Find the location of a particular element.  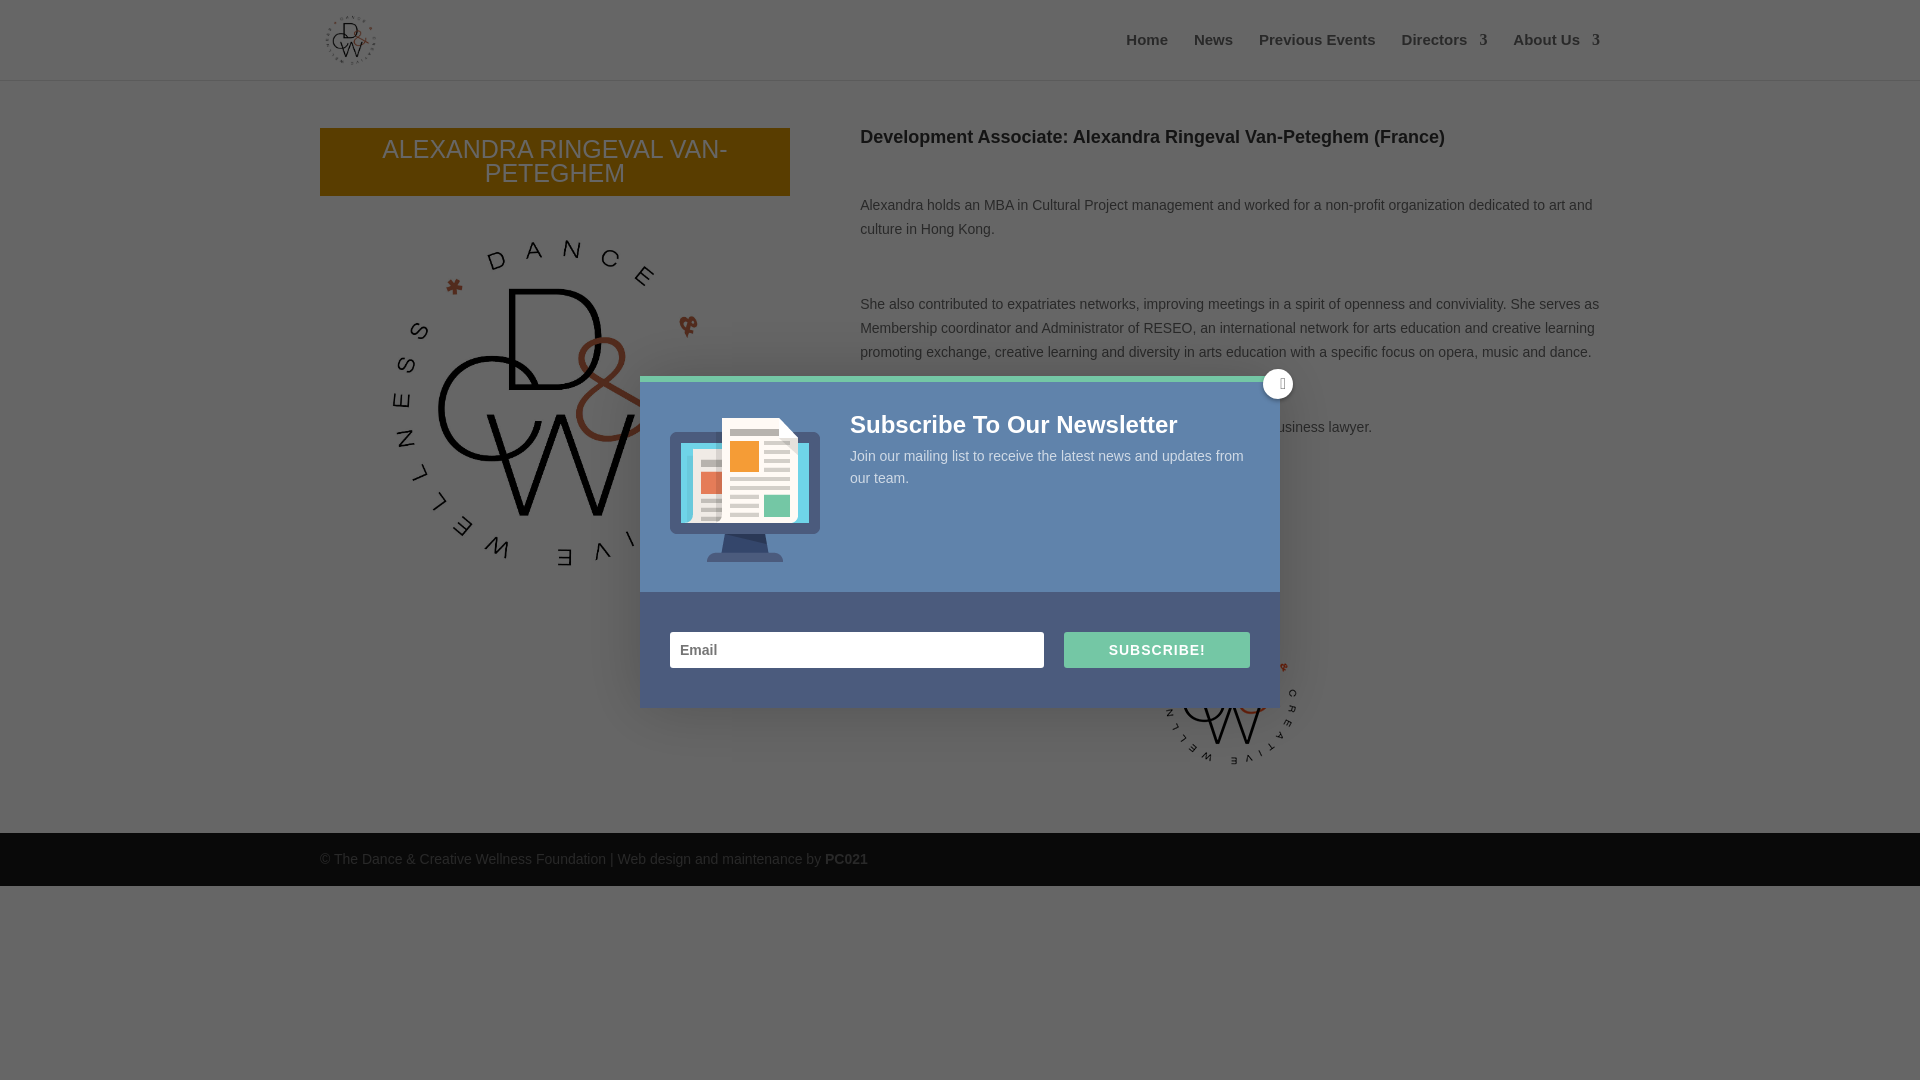

About Us is located at coordinates (1556, 56).